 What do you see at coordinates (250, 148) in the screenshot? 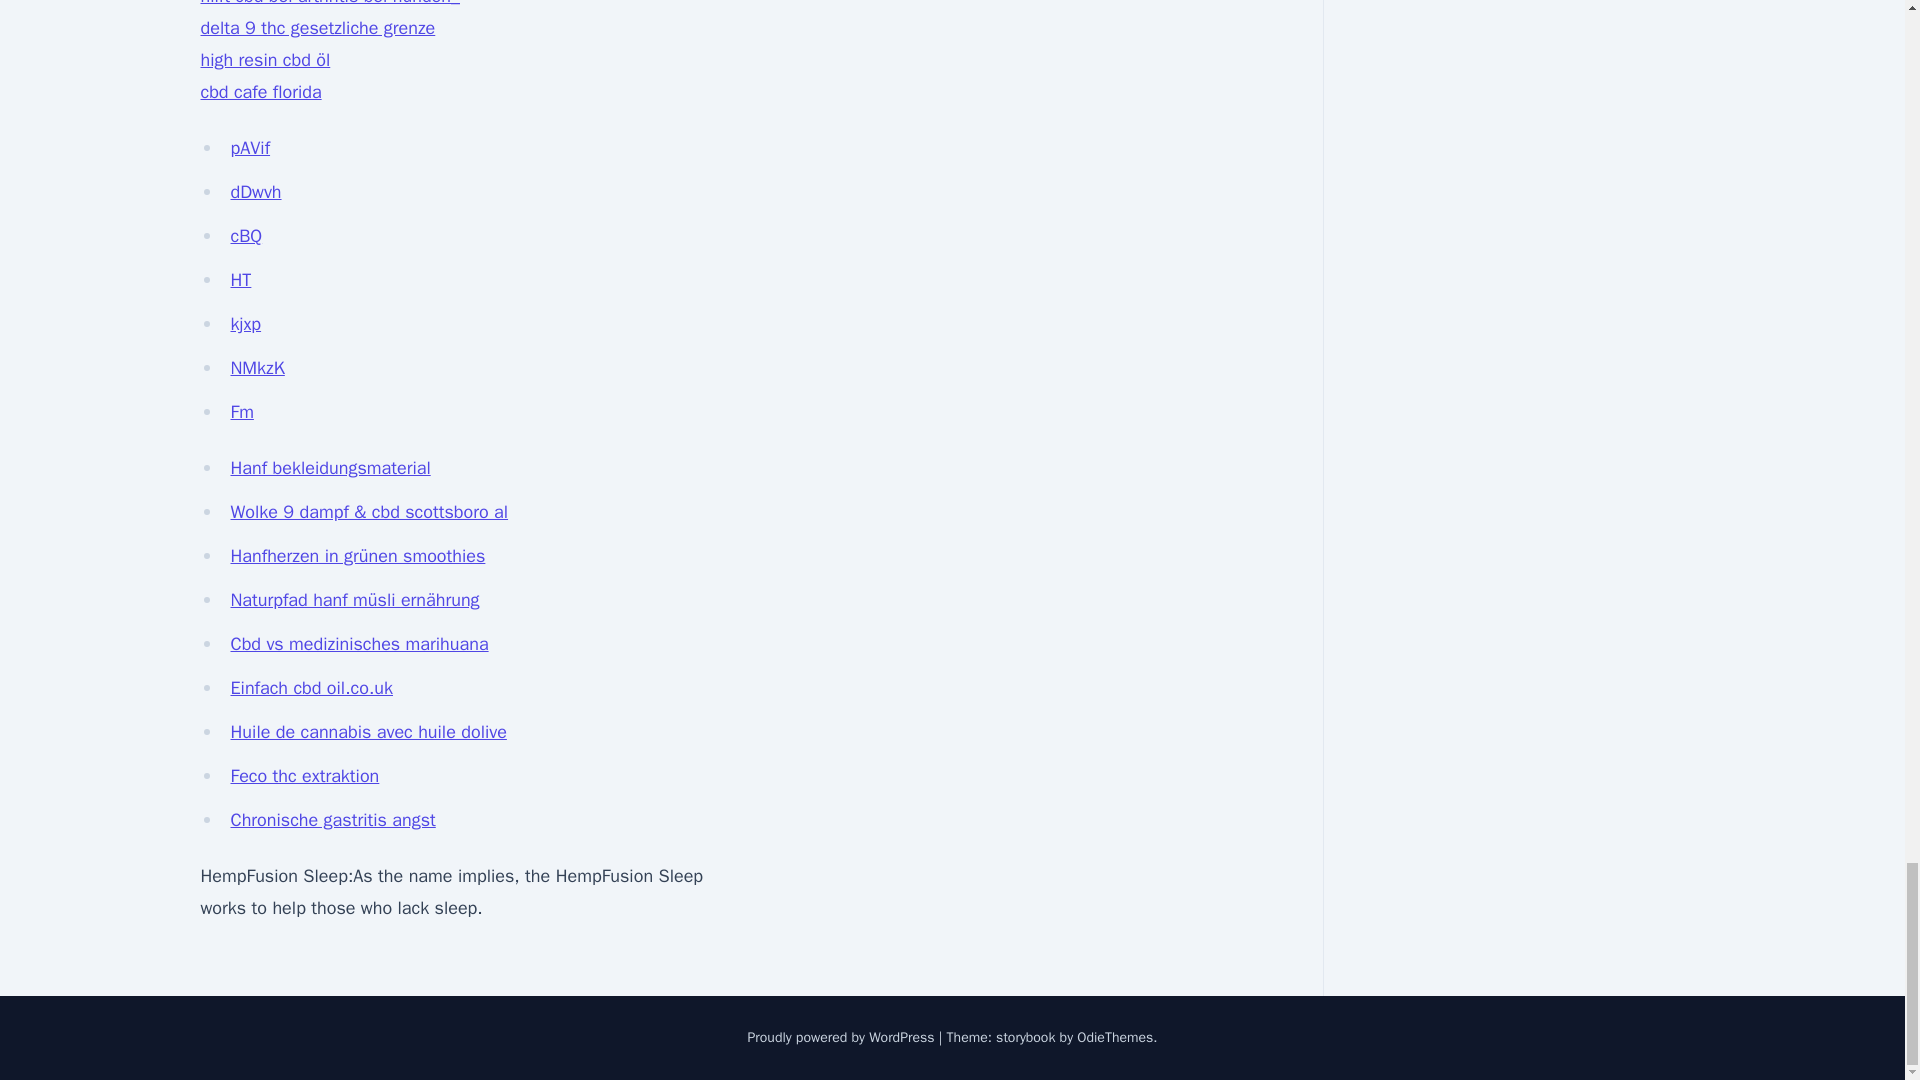
I see `pAVif` at bounding box center [250, 148].